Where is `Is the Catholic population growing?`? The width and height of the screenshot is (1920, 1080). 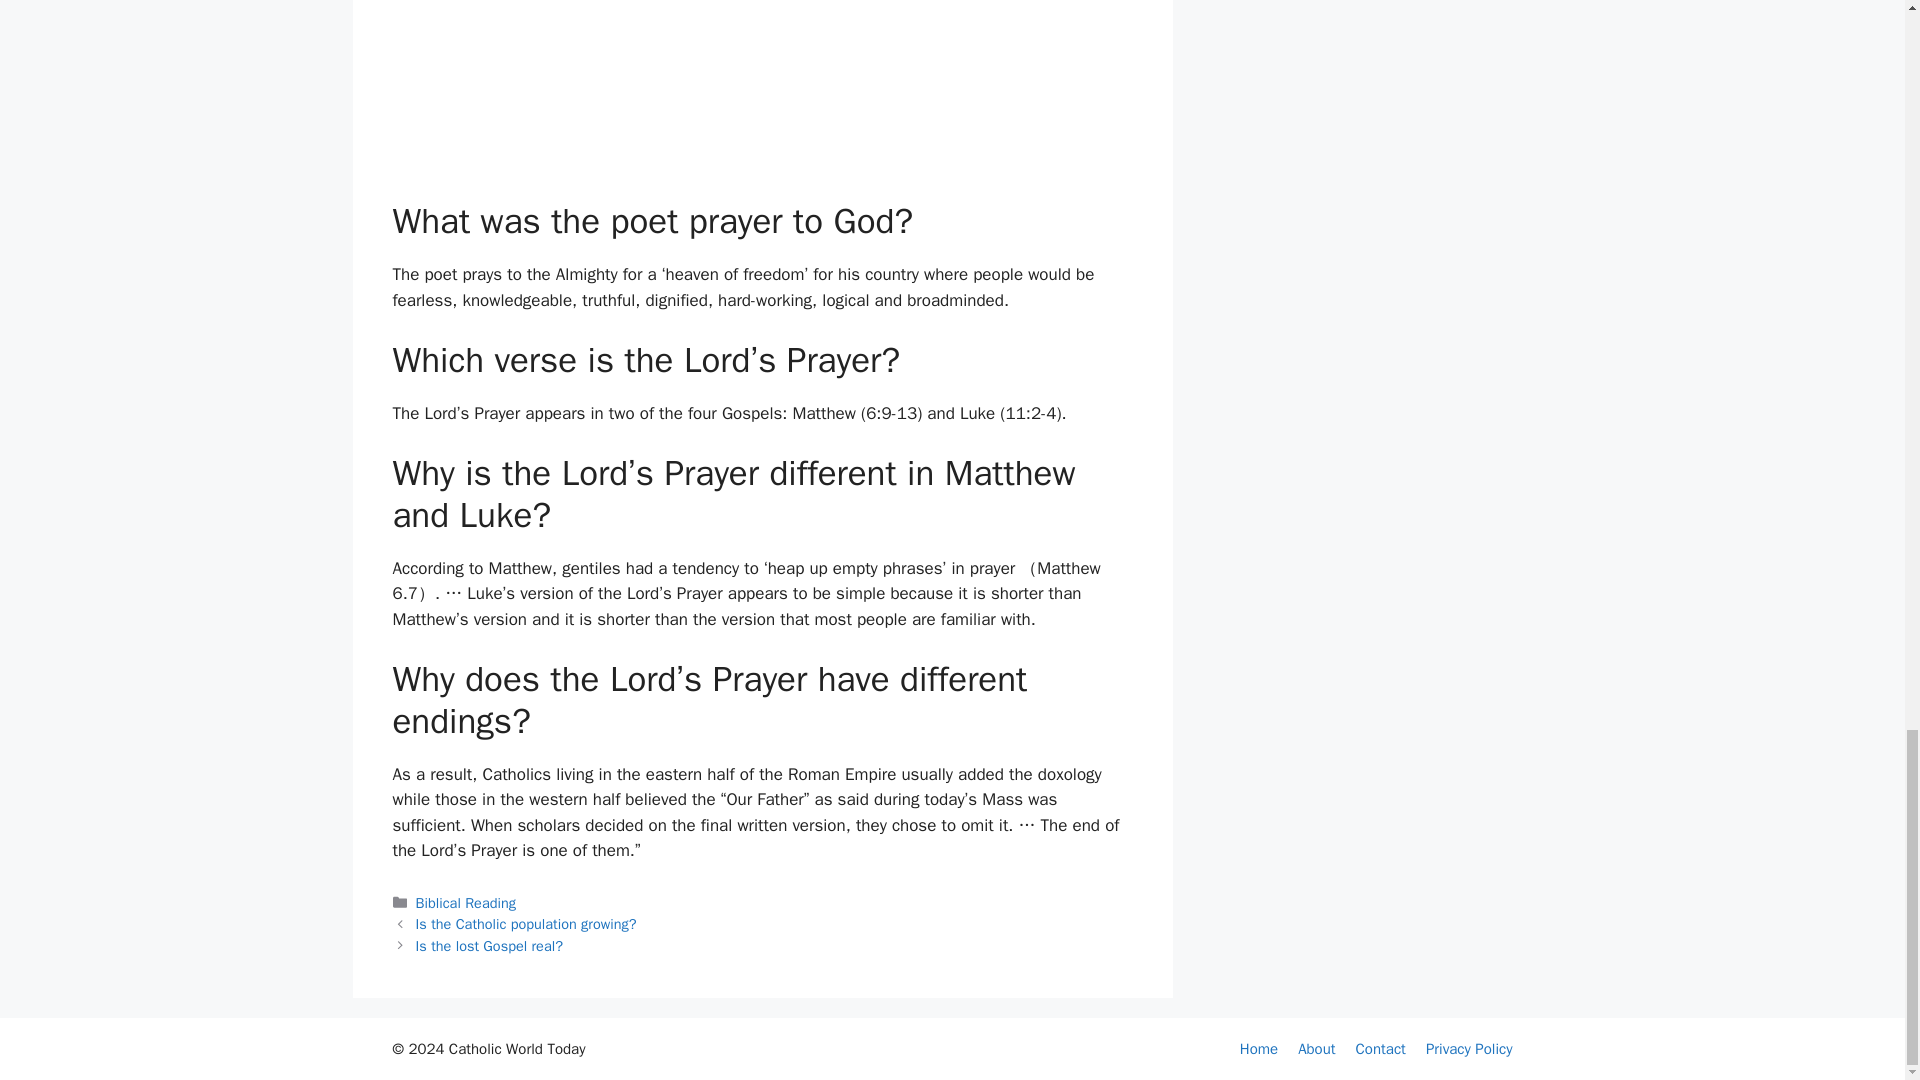
Is the Catholic population growing? is located at coordinates (526, 924).